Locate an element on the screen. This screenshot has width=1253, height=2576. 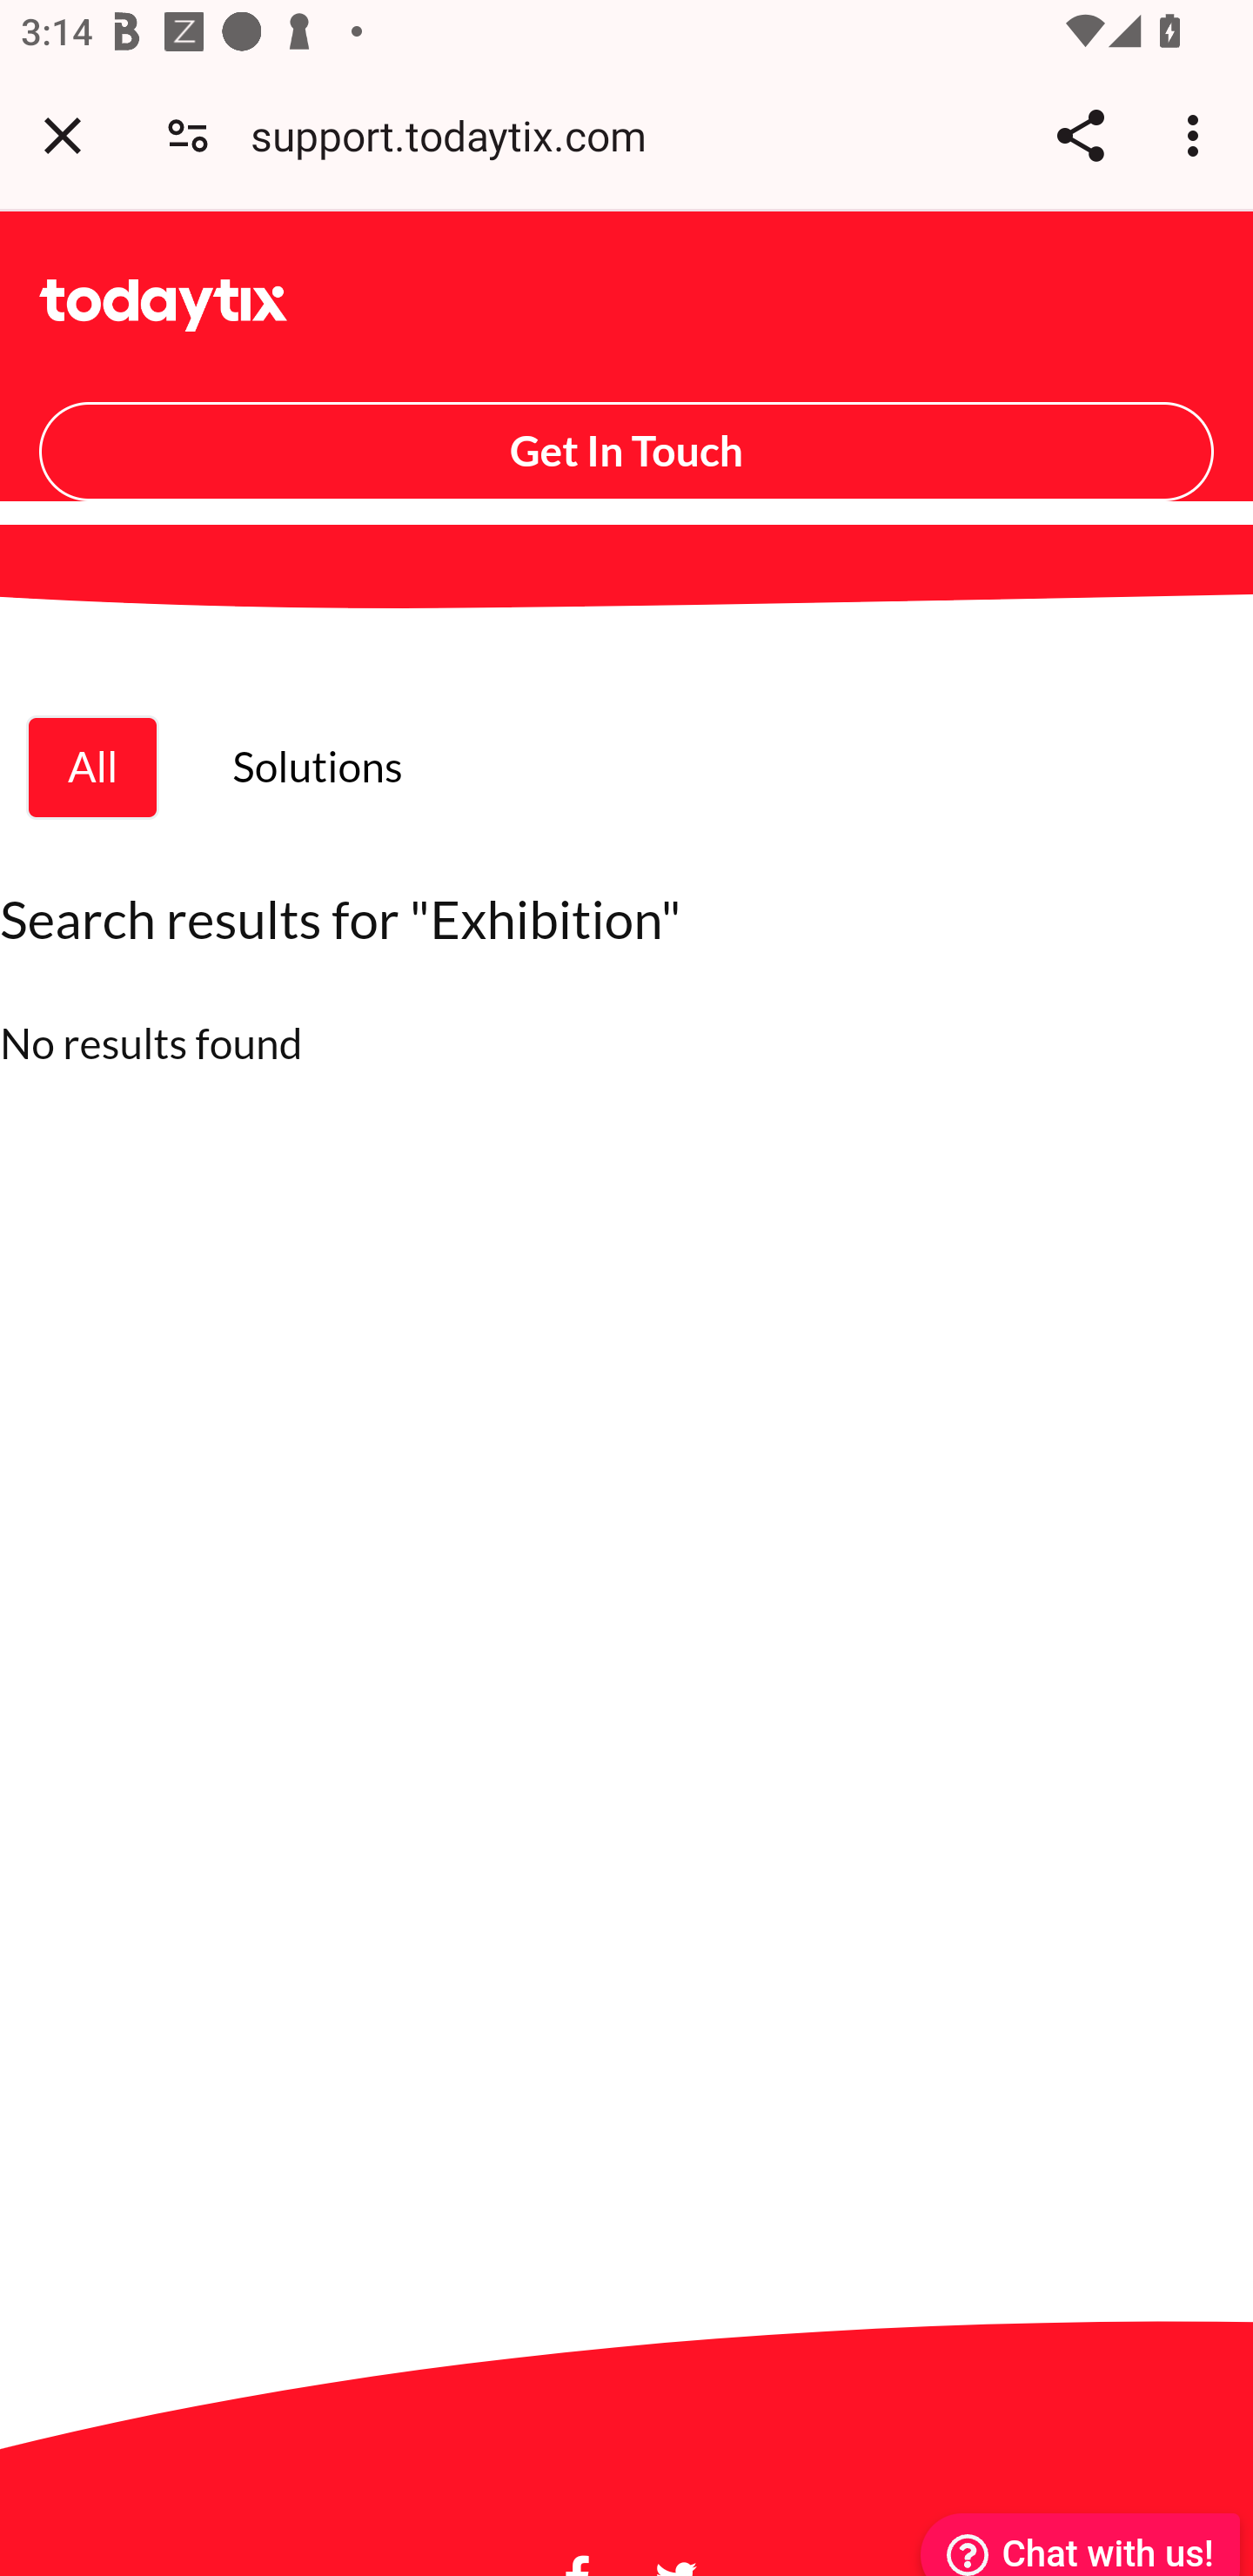
support.todaytix.com is located at coordinates (459, 134).